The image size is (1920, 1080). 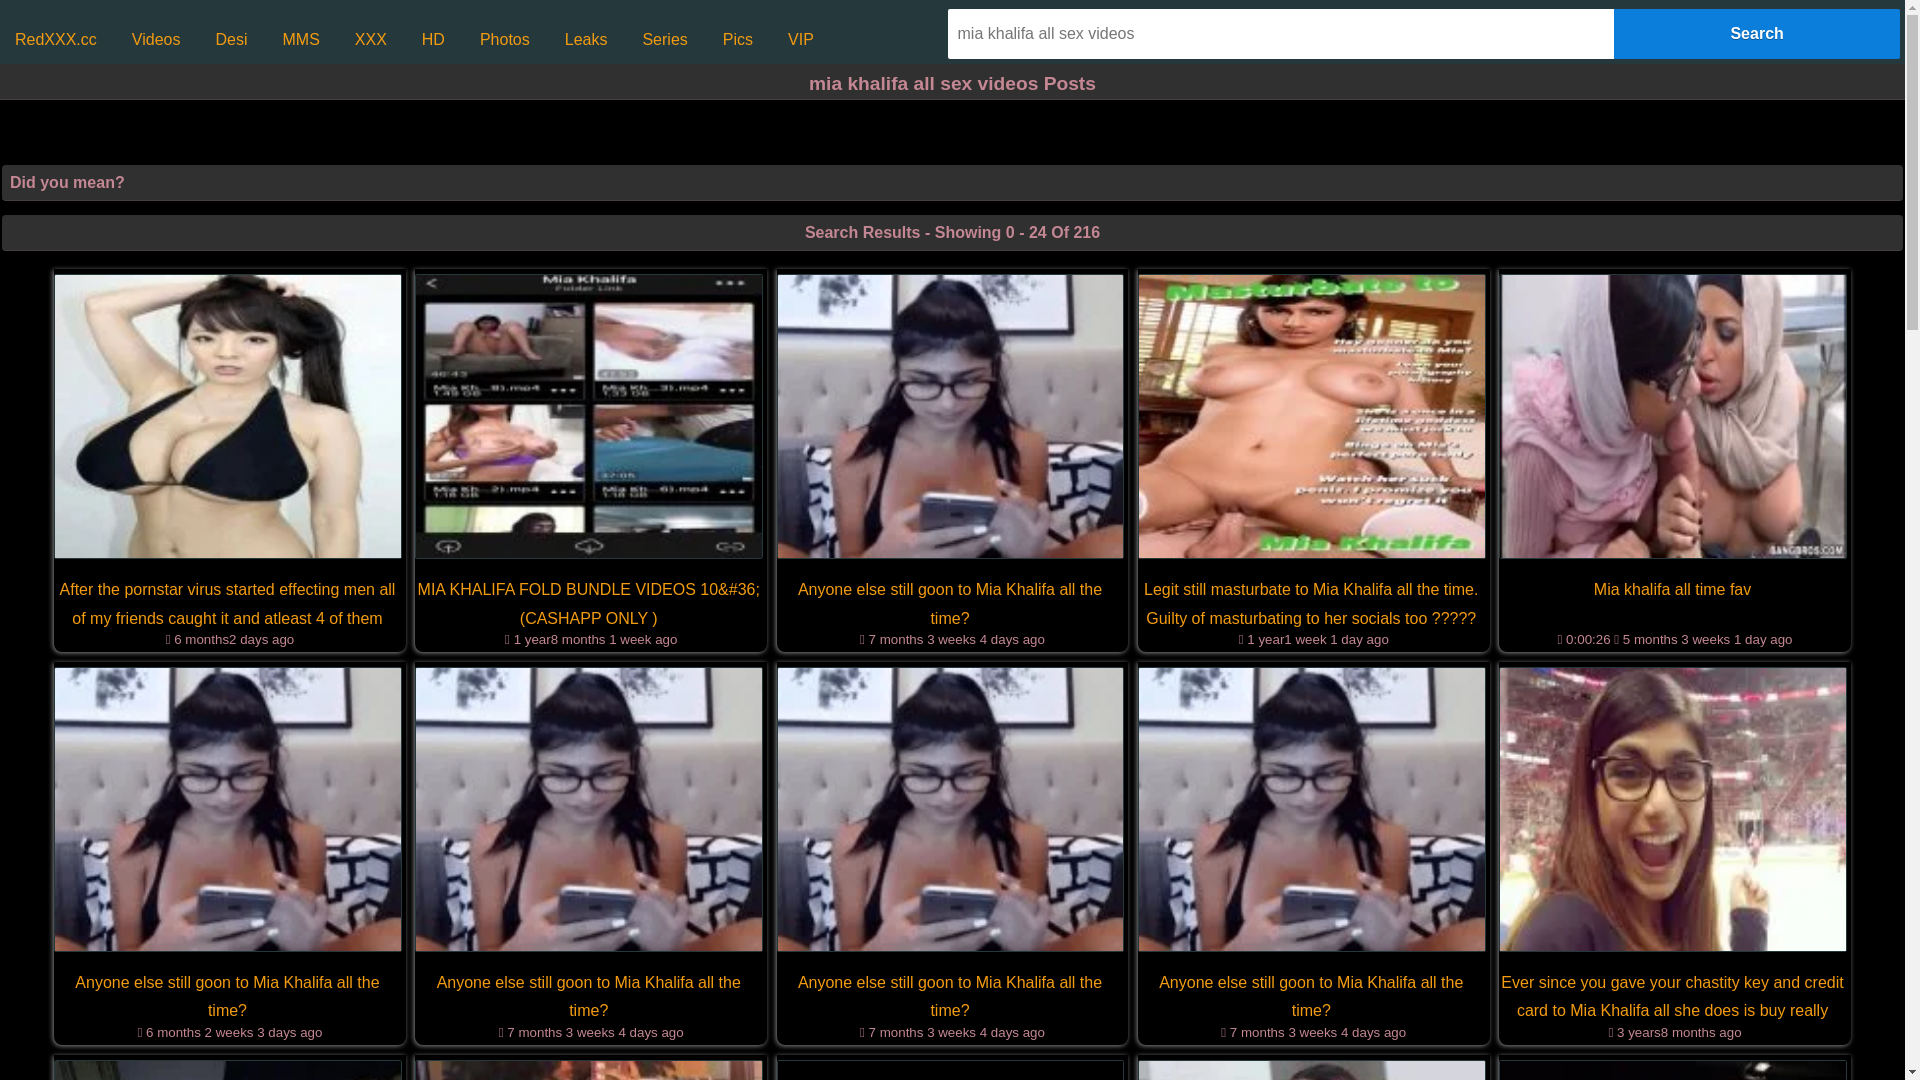 What do you see at coordinates (950, 605) in the screenshot?
I see `Anyone else still goon to Mia Khalifa all the time?` at bounding box center [950, 605].